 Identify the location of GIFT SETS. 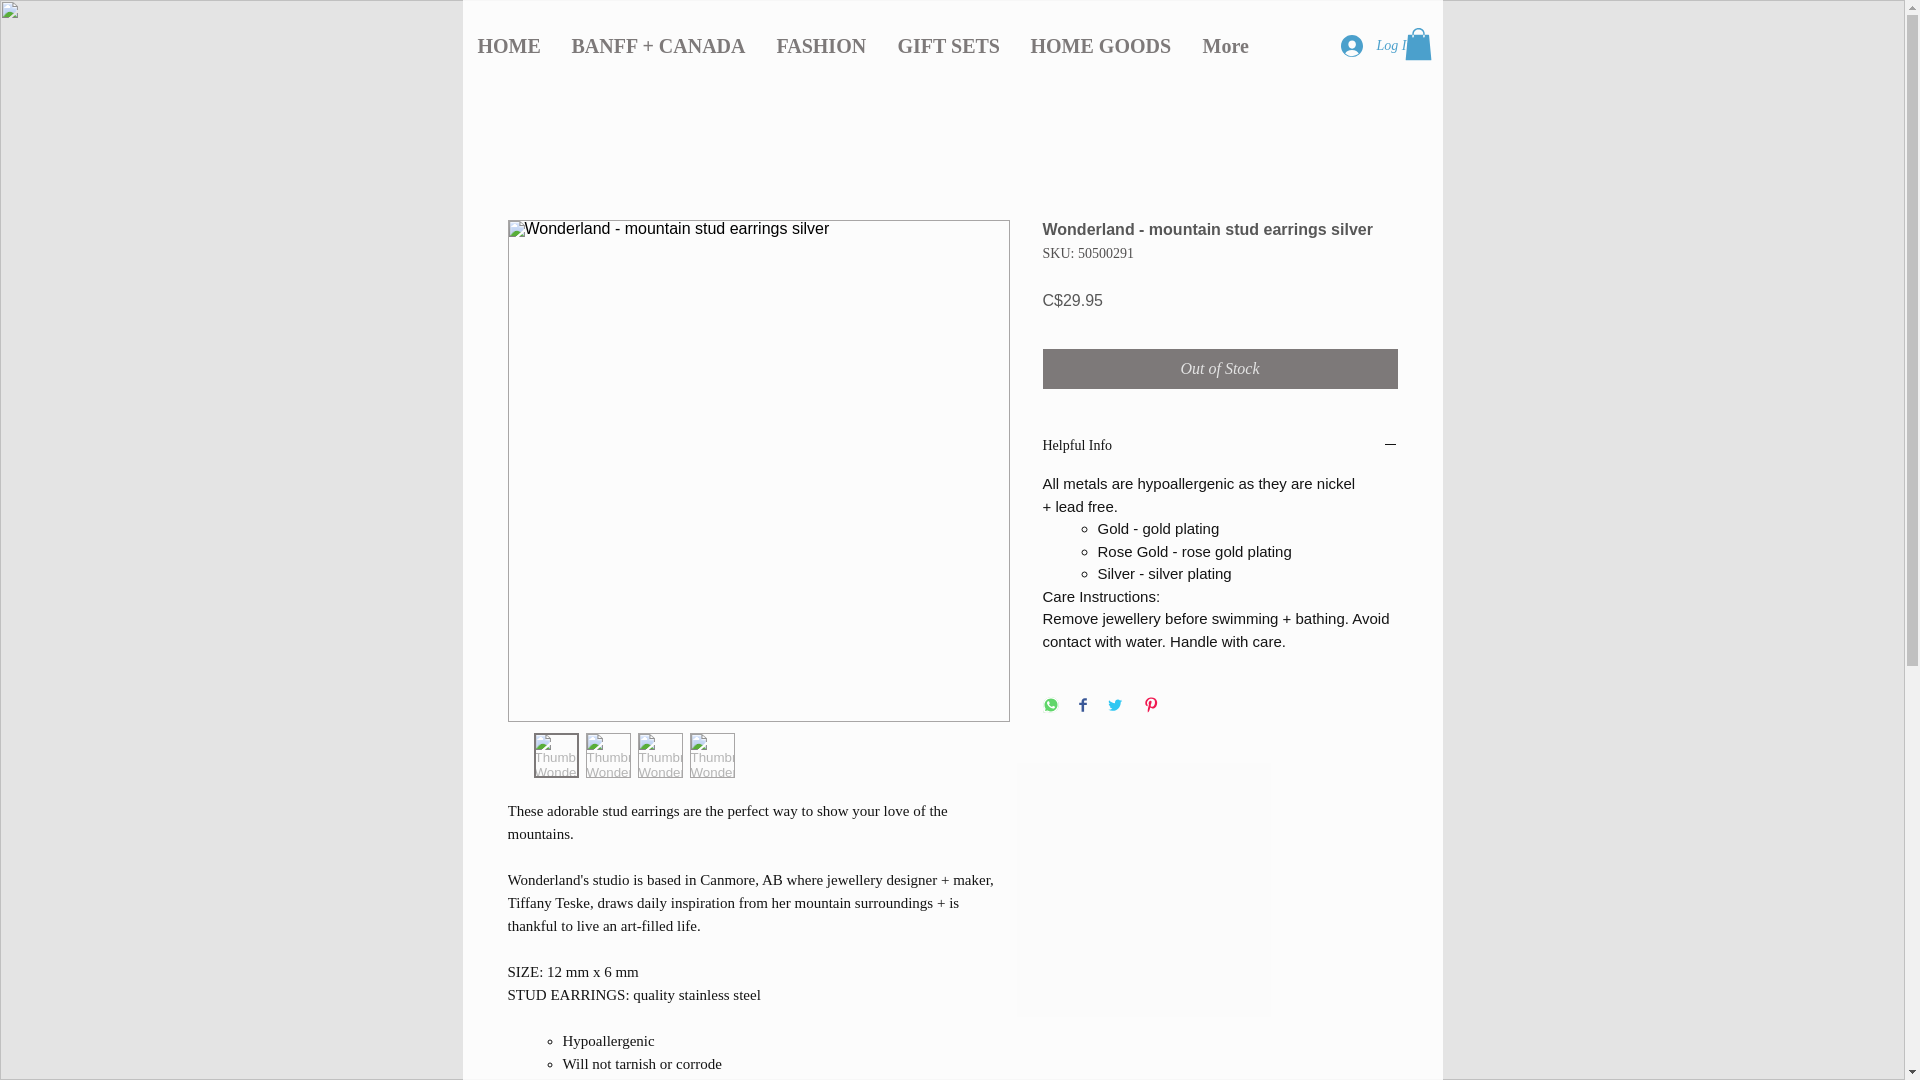
(948, 46).